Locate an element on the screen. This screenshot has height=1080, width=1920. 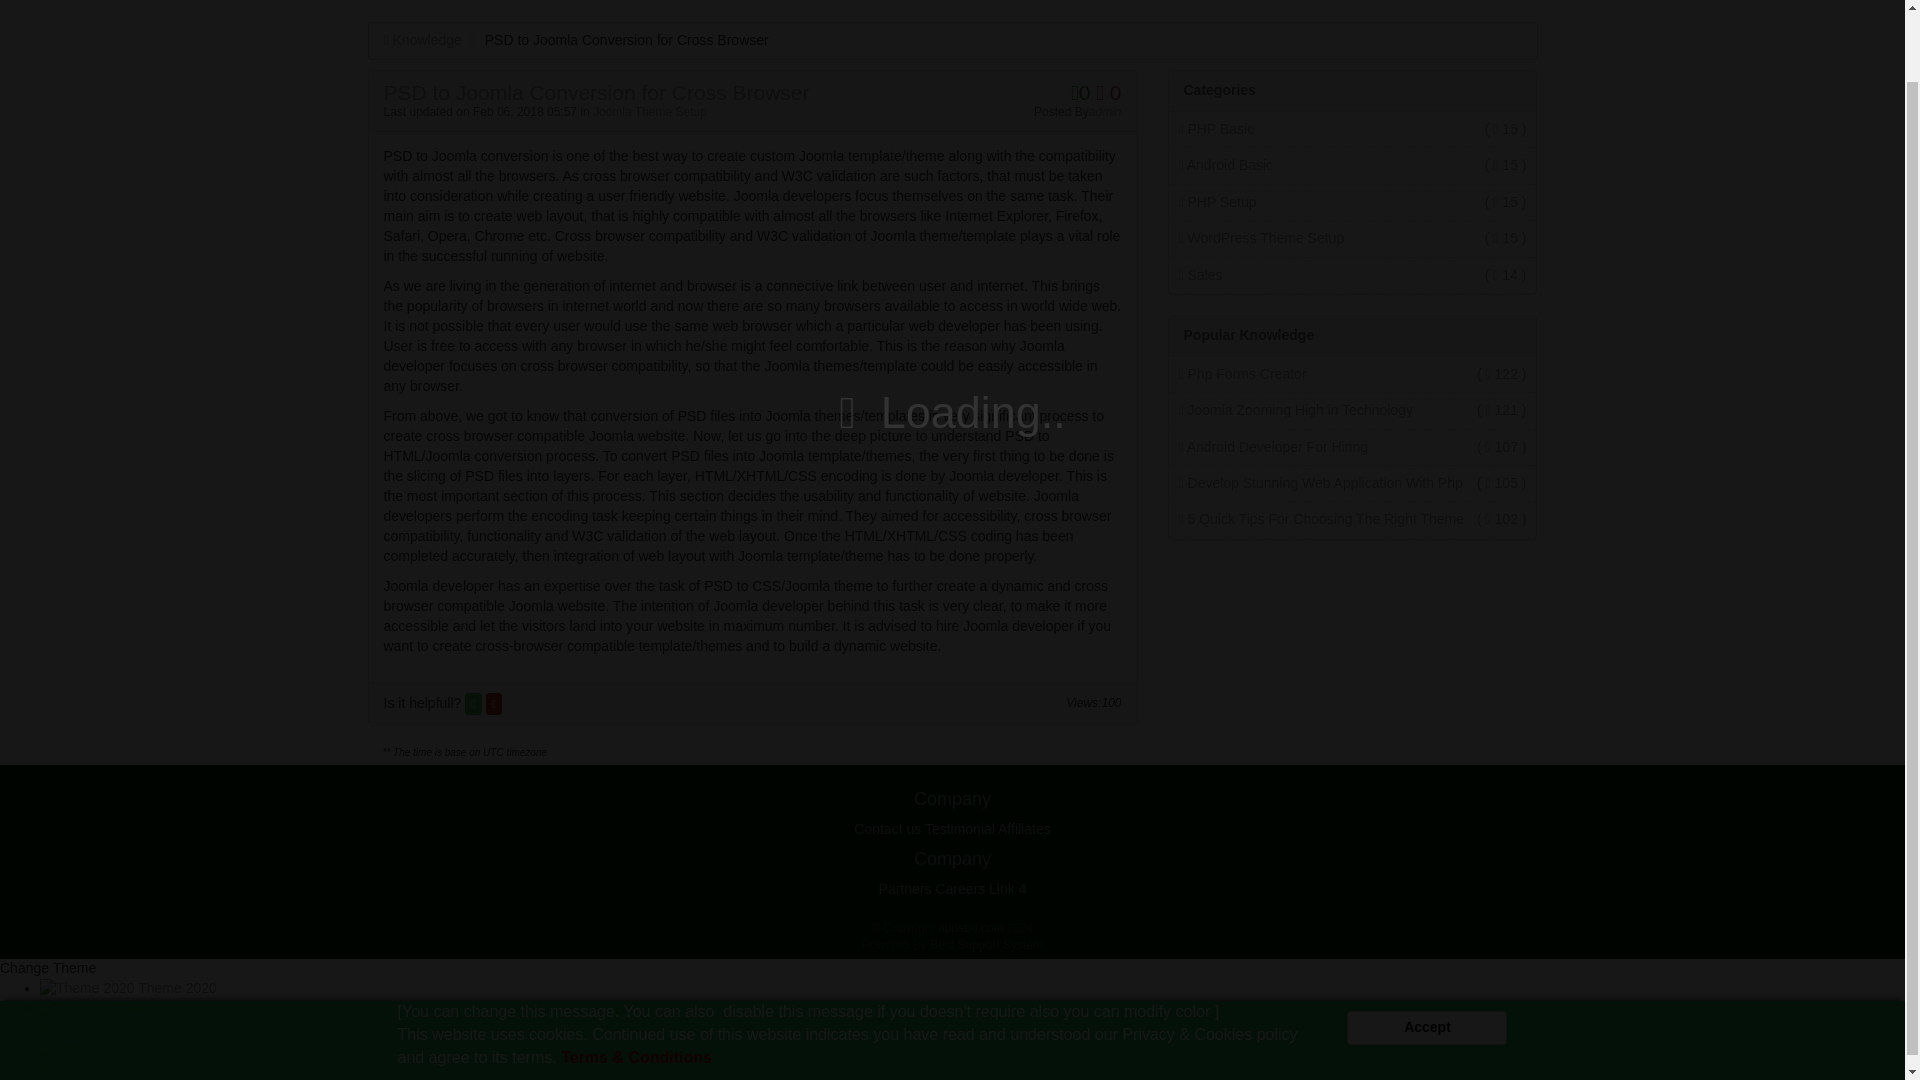
Theme 4 is located at coordinates (105, 1068).